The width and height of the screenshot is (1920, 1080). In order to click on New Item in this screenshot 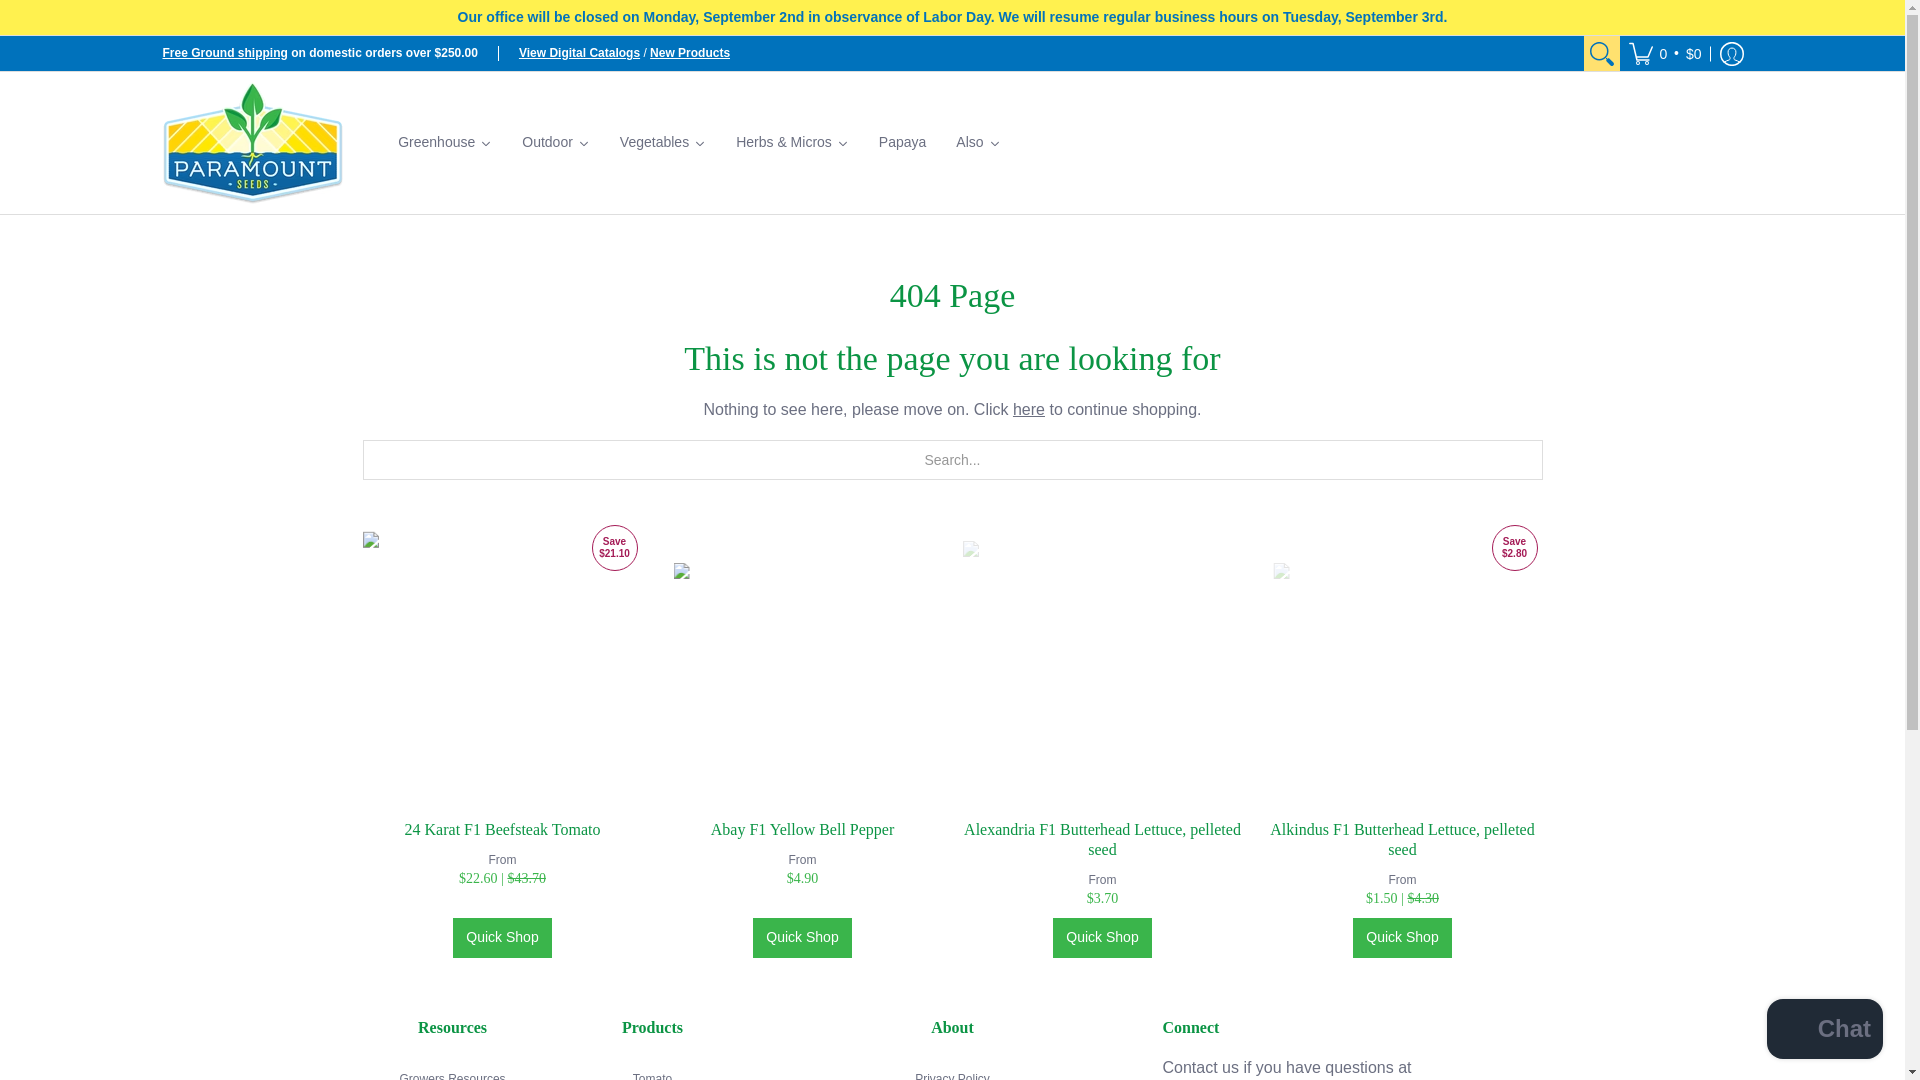, I will do `click(690, 53)`.